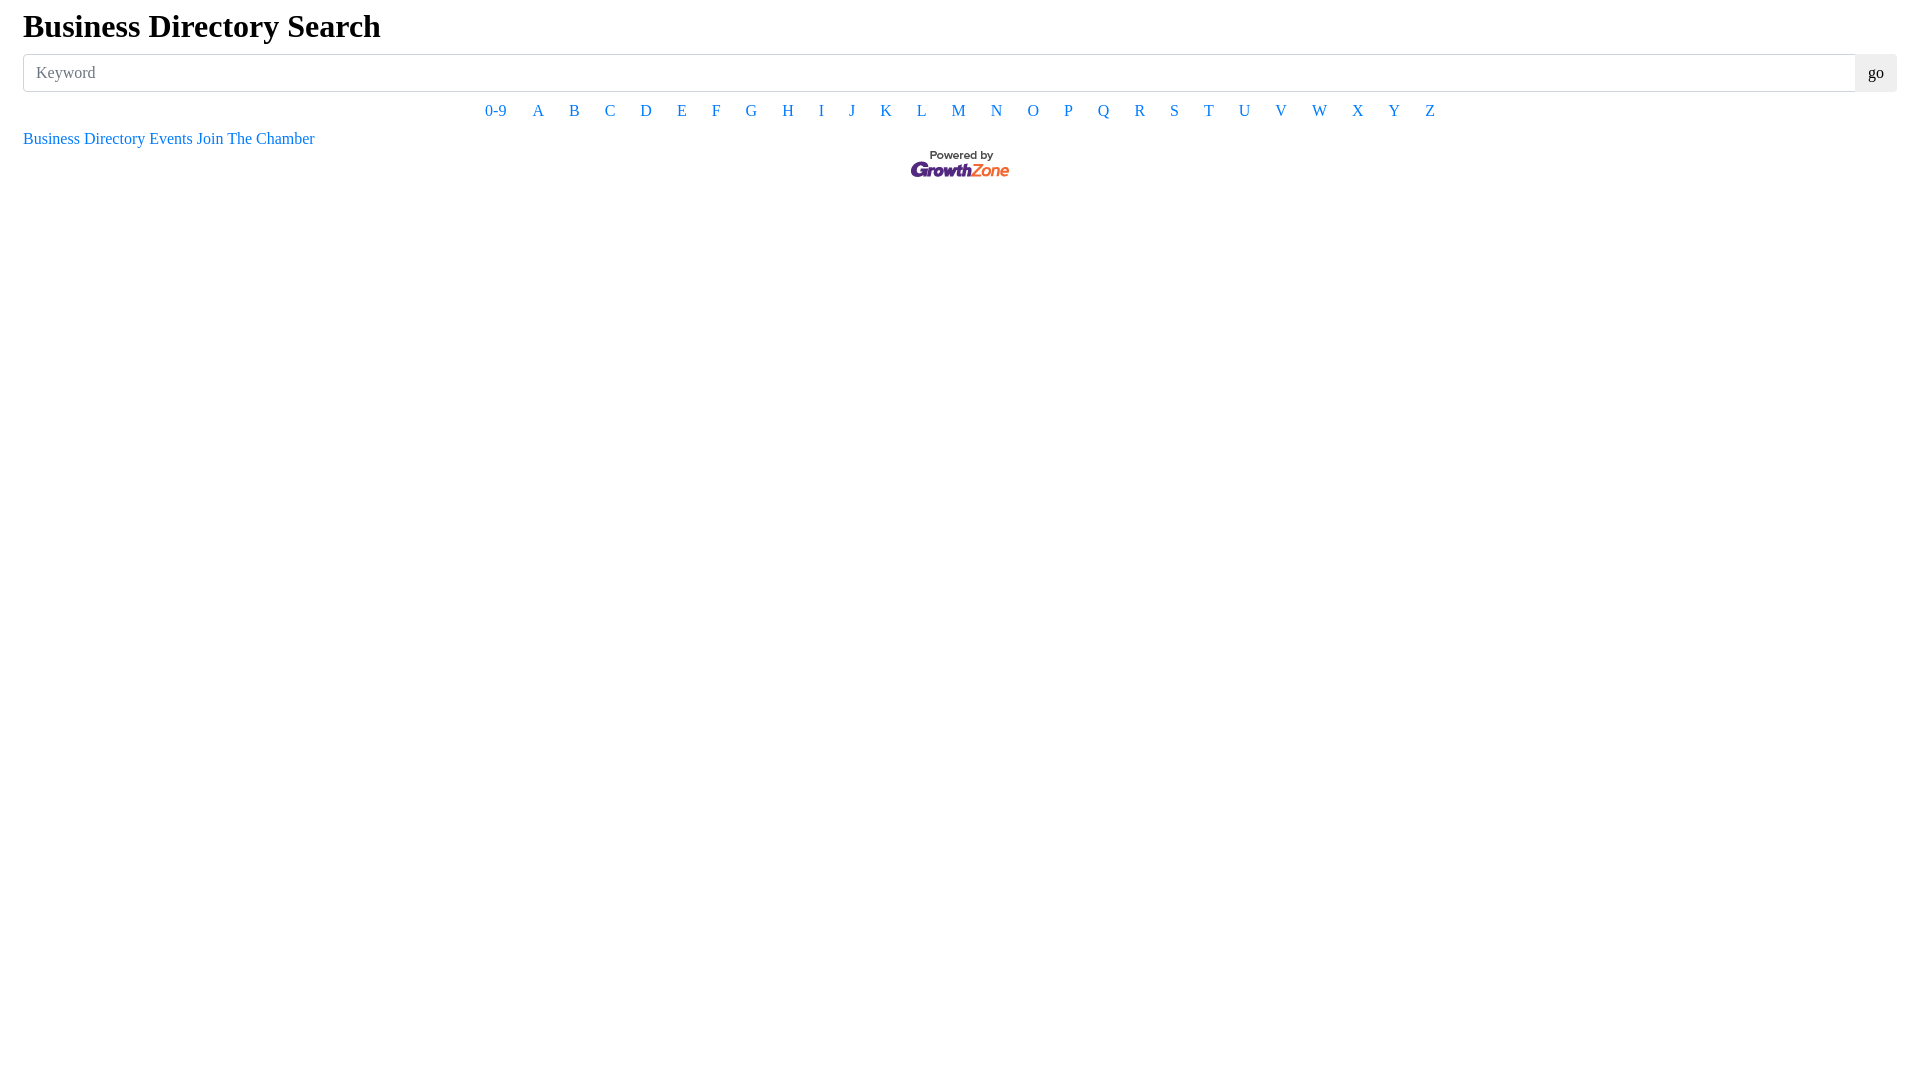 The width and height of the screenshot is (1920, 1080). Describe the element at coordinates (84, 138) in the screenshot. I see `Business Directory` at that location.